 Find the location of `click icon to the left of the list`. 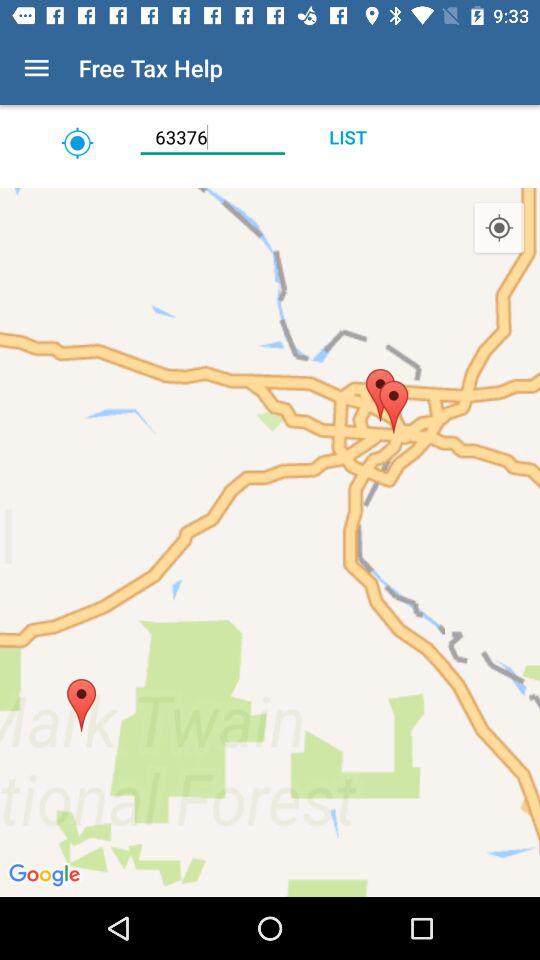

click icon to the left of the list is located at coordinates (212, 137).